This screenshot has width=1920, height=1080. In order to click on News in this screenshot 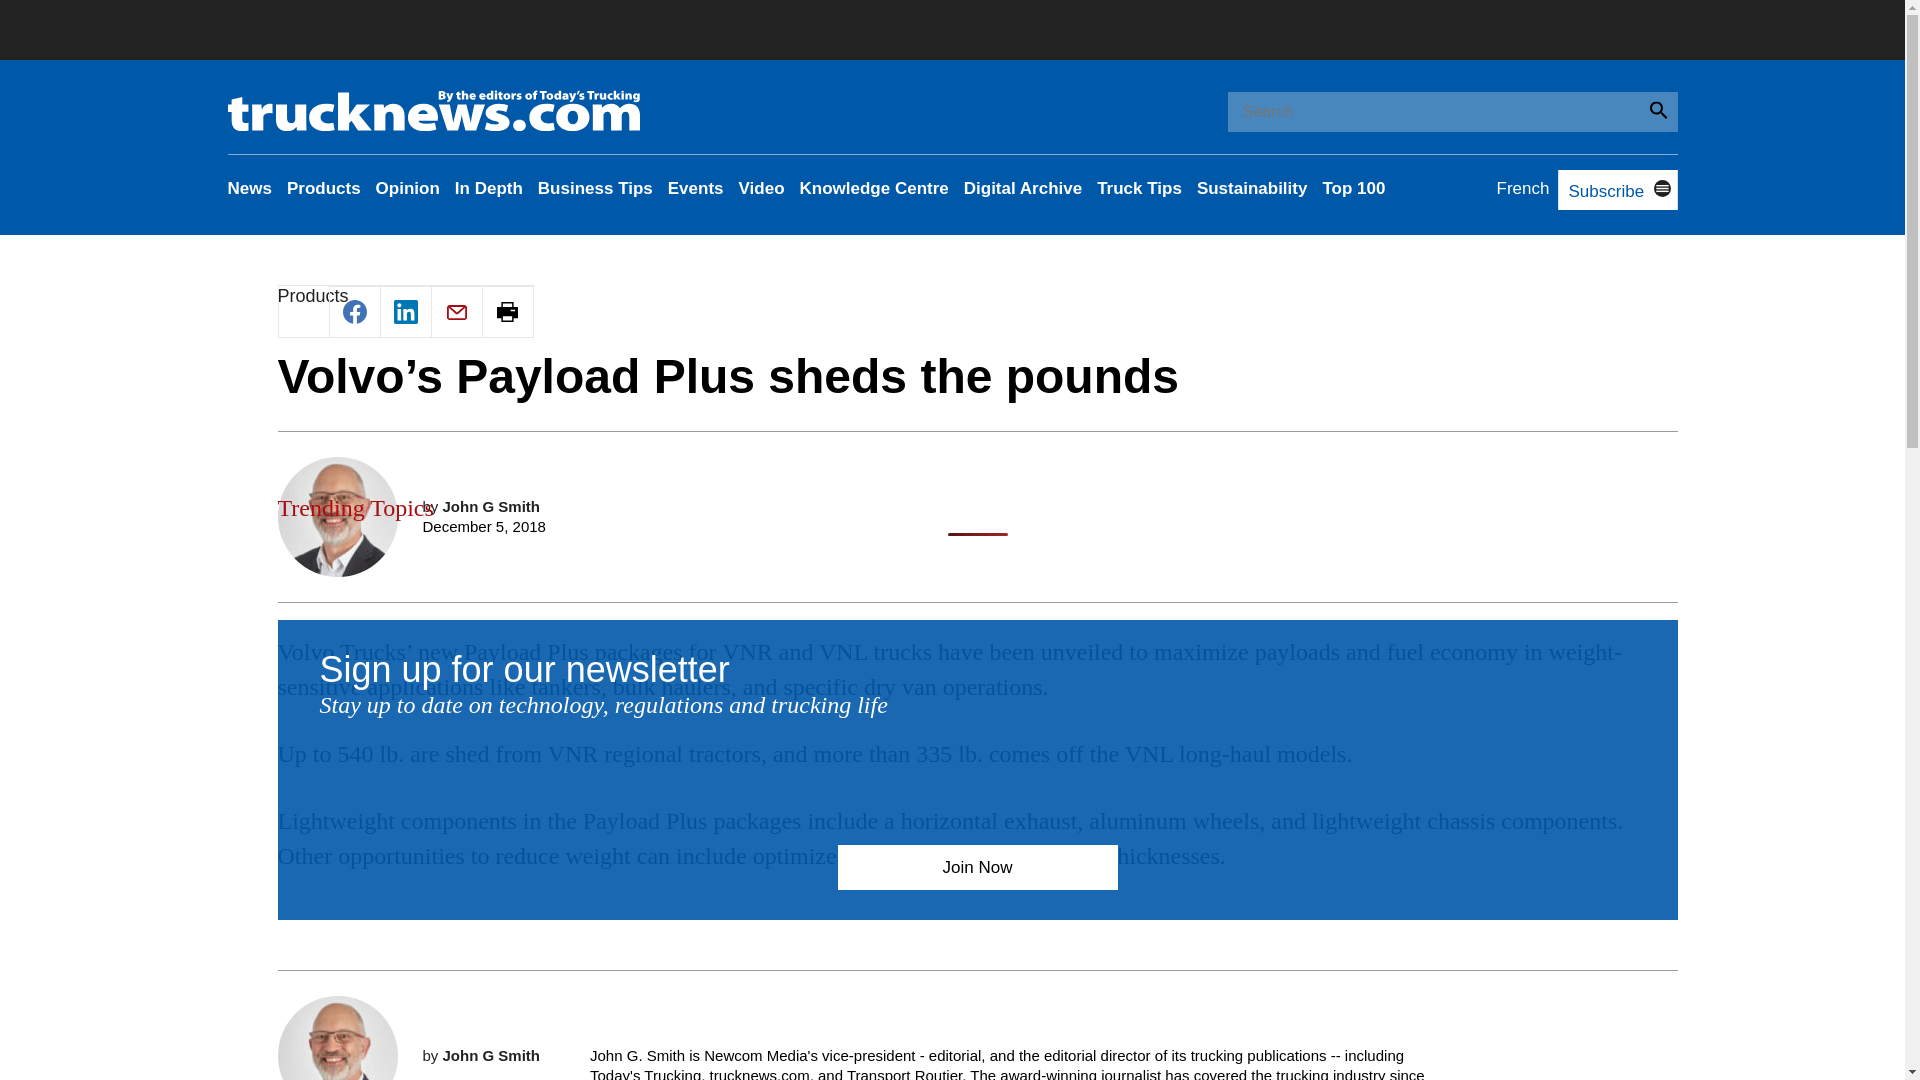, I will do `click(250, 188)`.